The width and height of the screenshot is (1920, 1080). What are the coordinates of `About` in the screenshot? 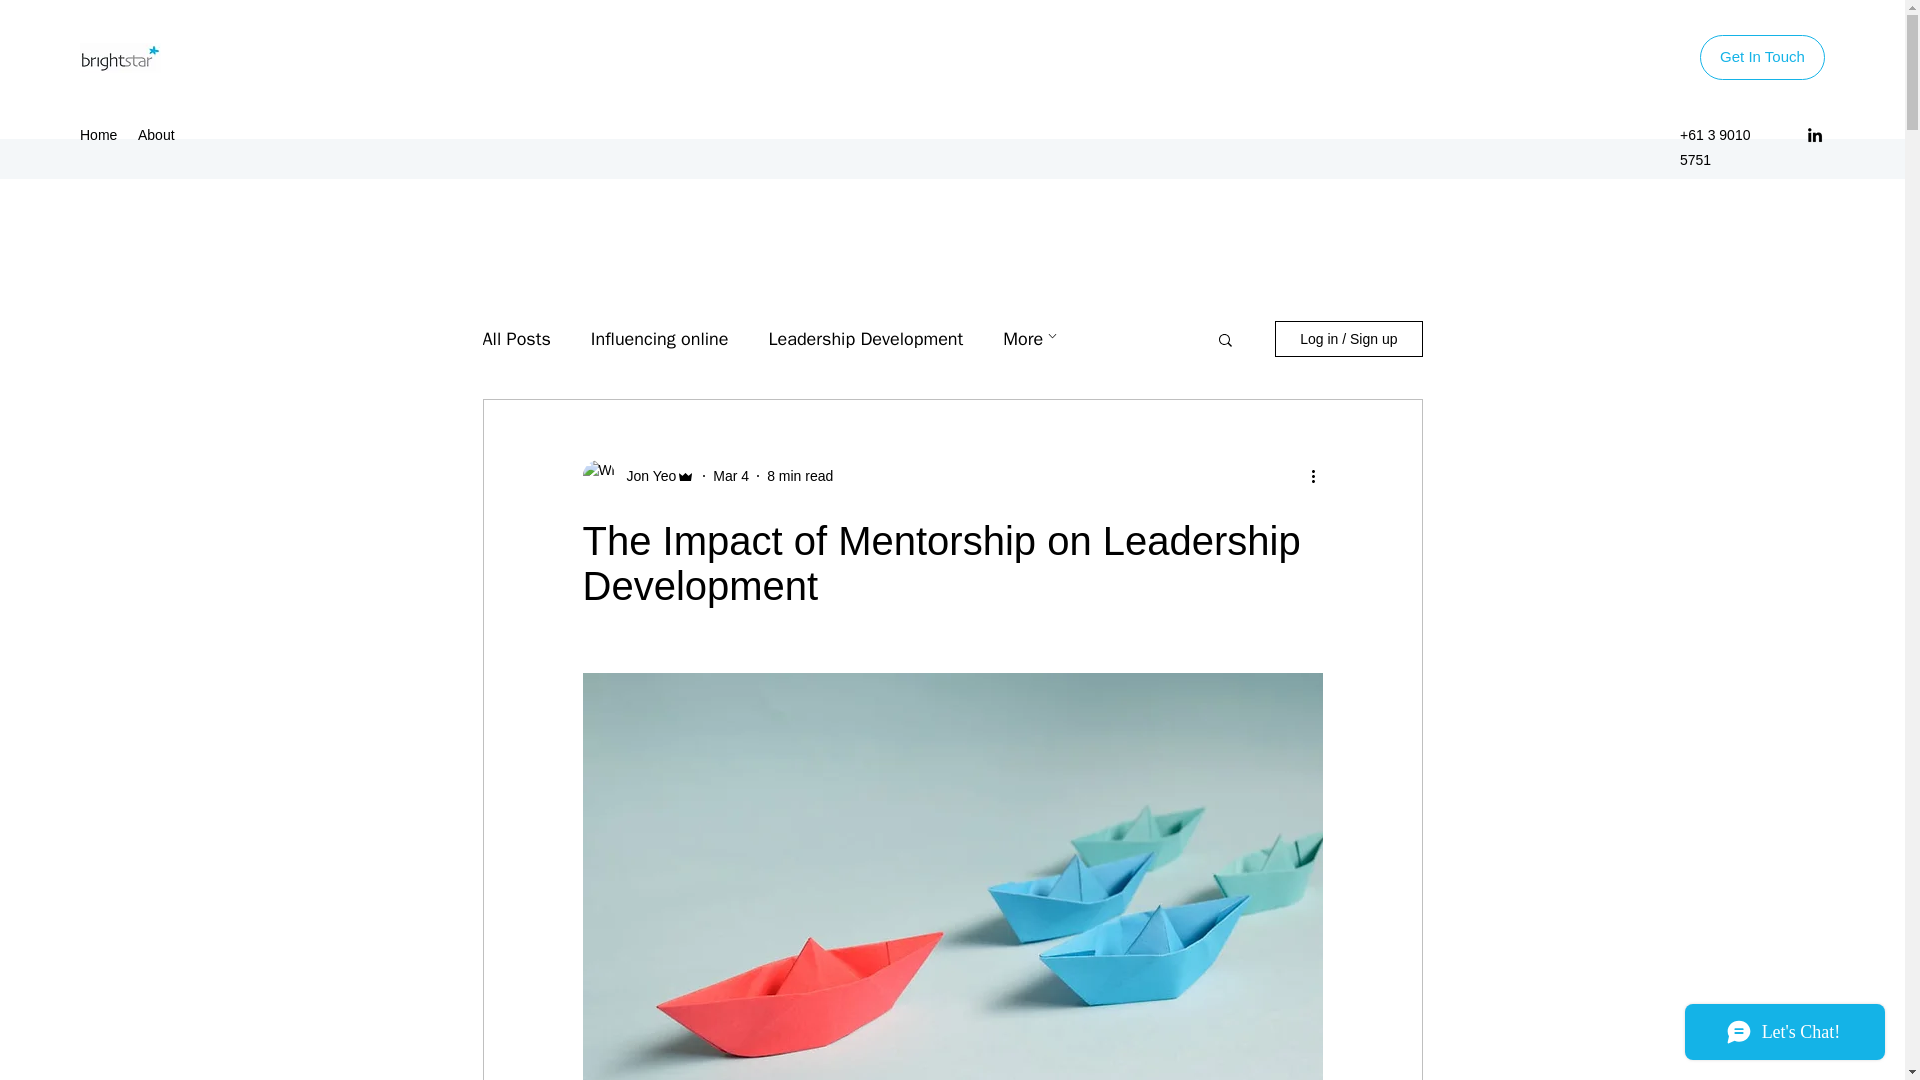 It's located at (158, 134).